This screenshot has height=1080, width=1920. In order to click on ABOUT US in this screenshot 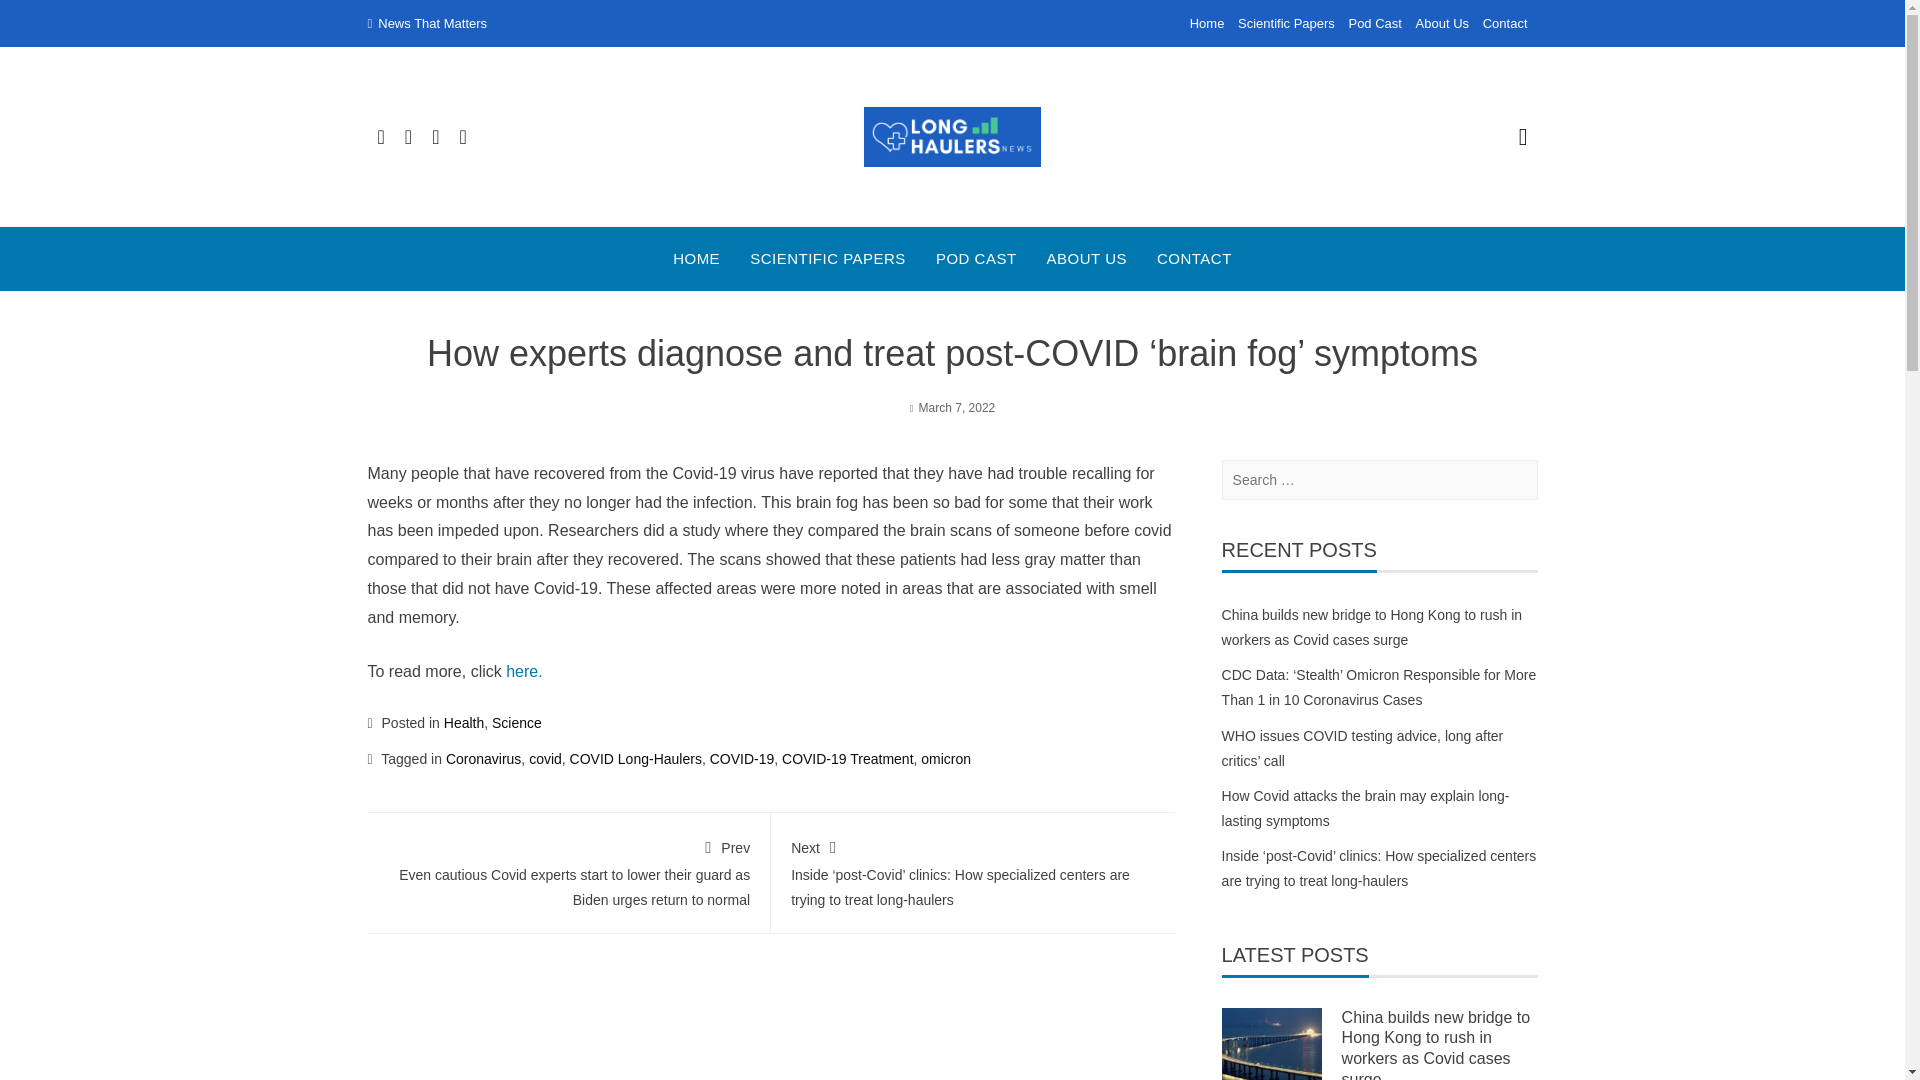, I will do `click(1086, 259)`.